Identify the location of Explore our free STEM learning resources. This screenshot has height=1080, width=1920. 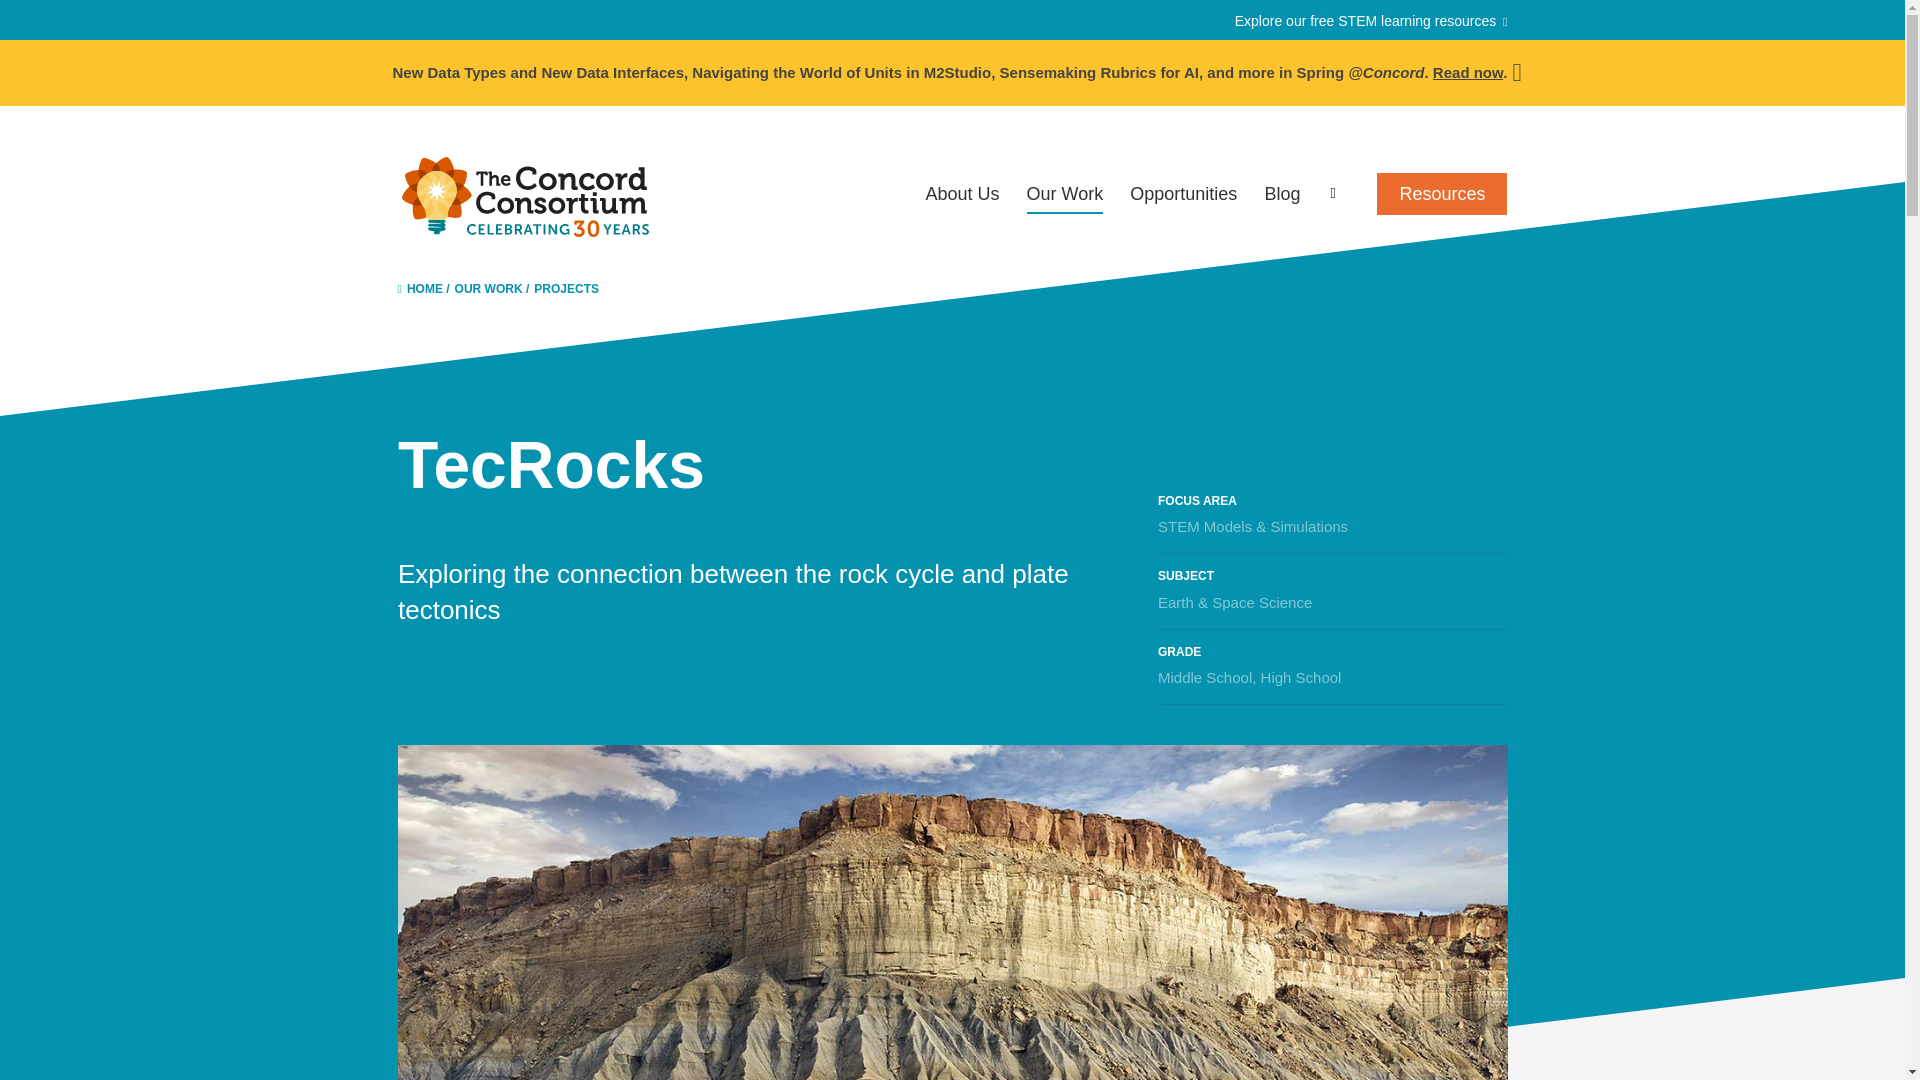
(1370, 20).